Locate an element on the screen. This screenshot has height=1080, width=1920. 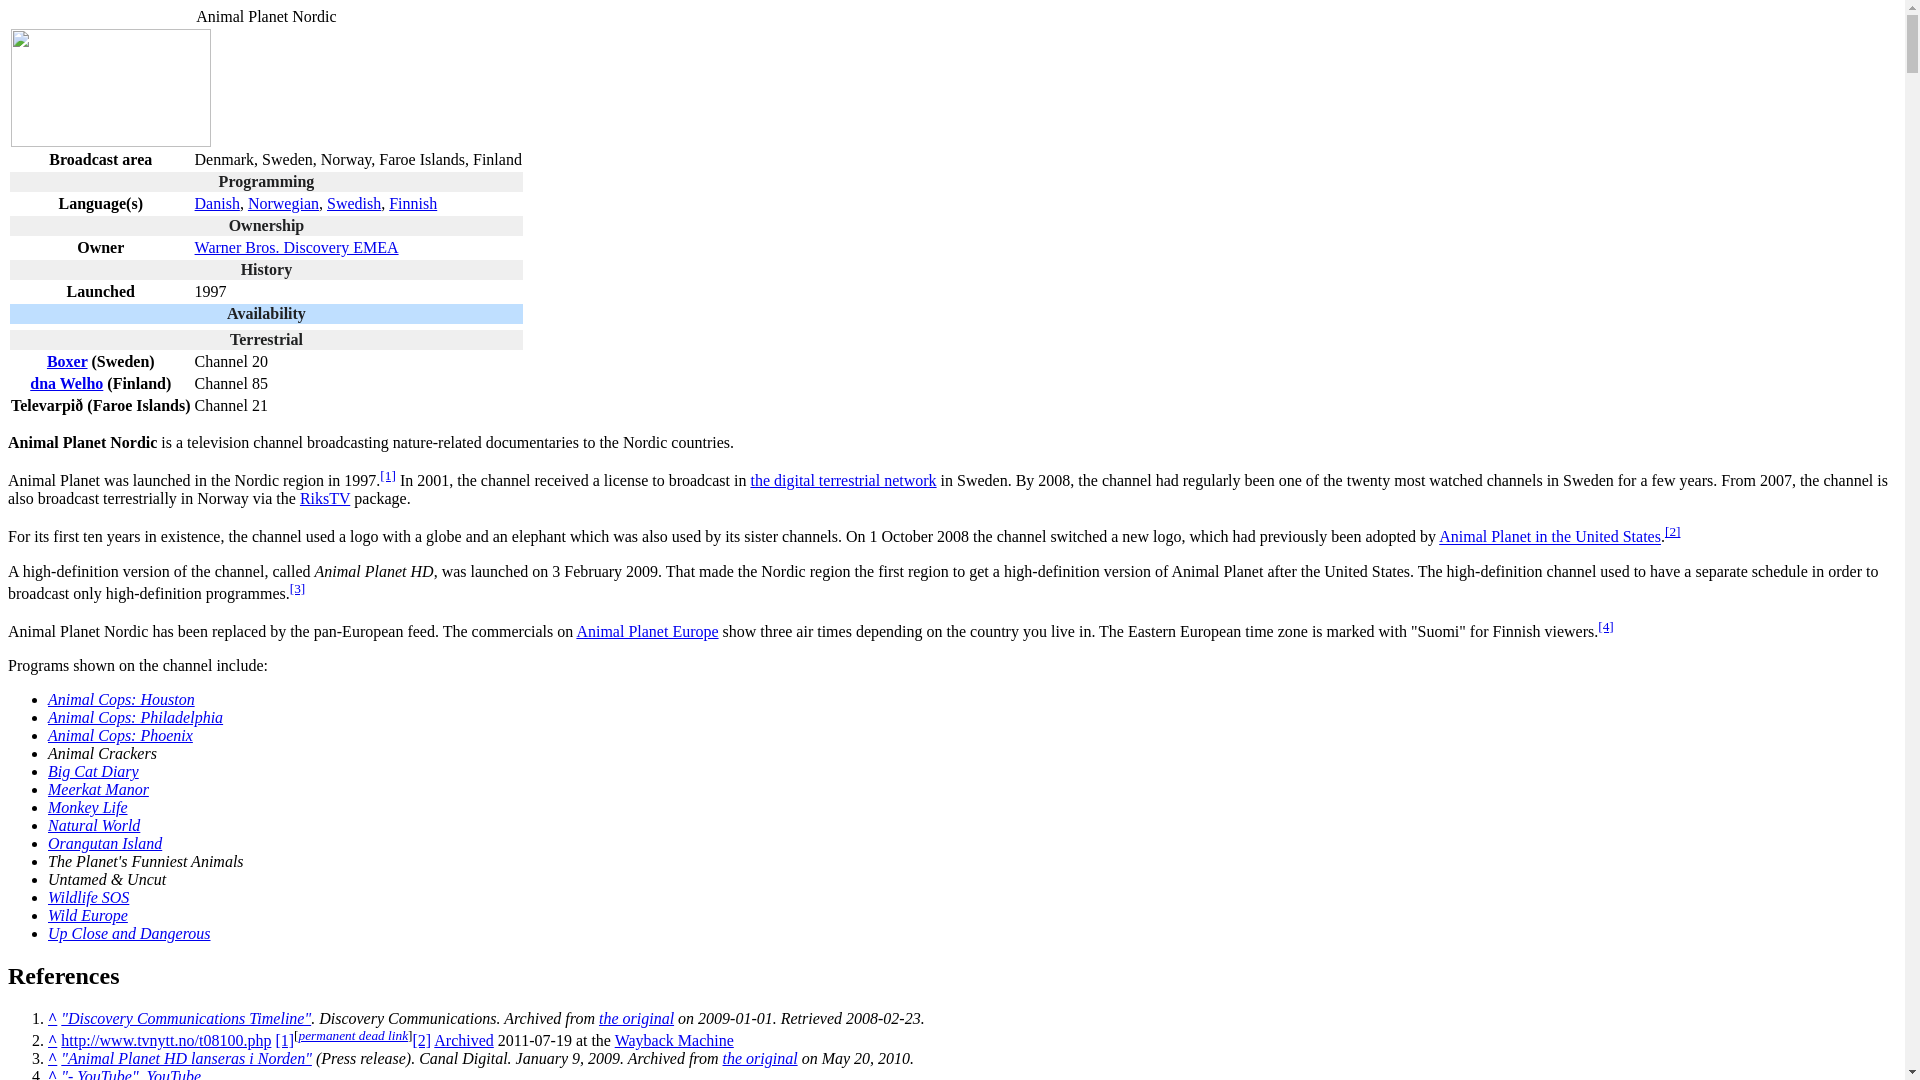
Boxer is located at coordinates (67, 362).